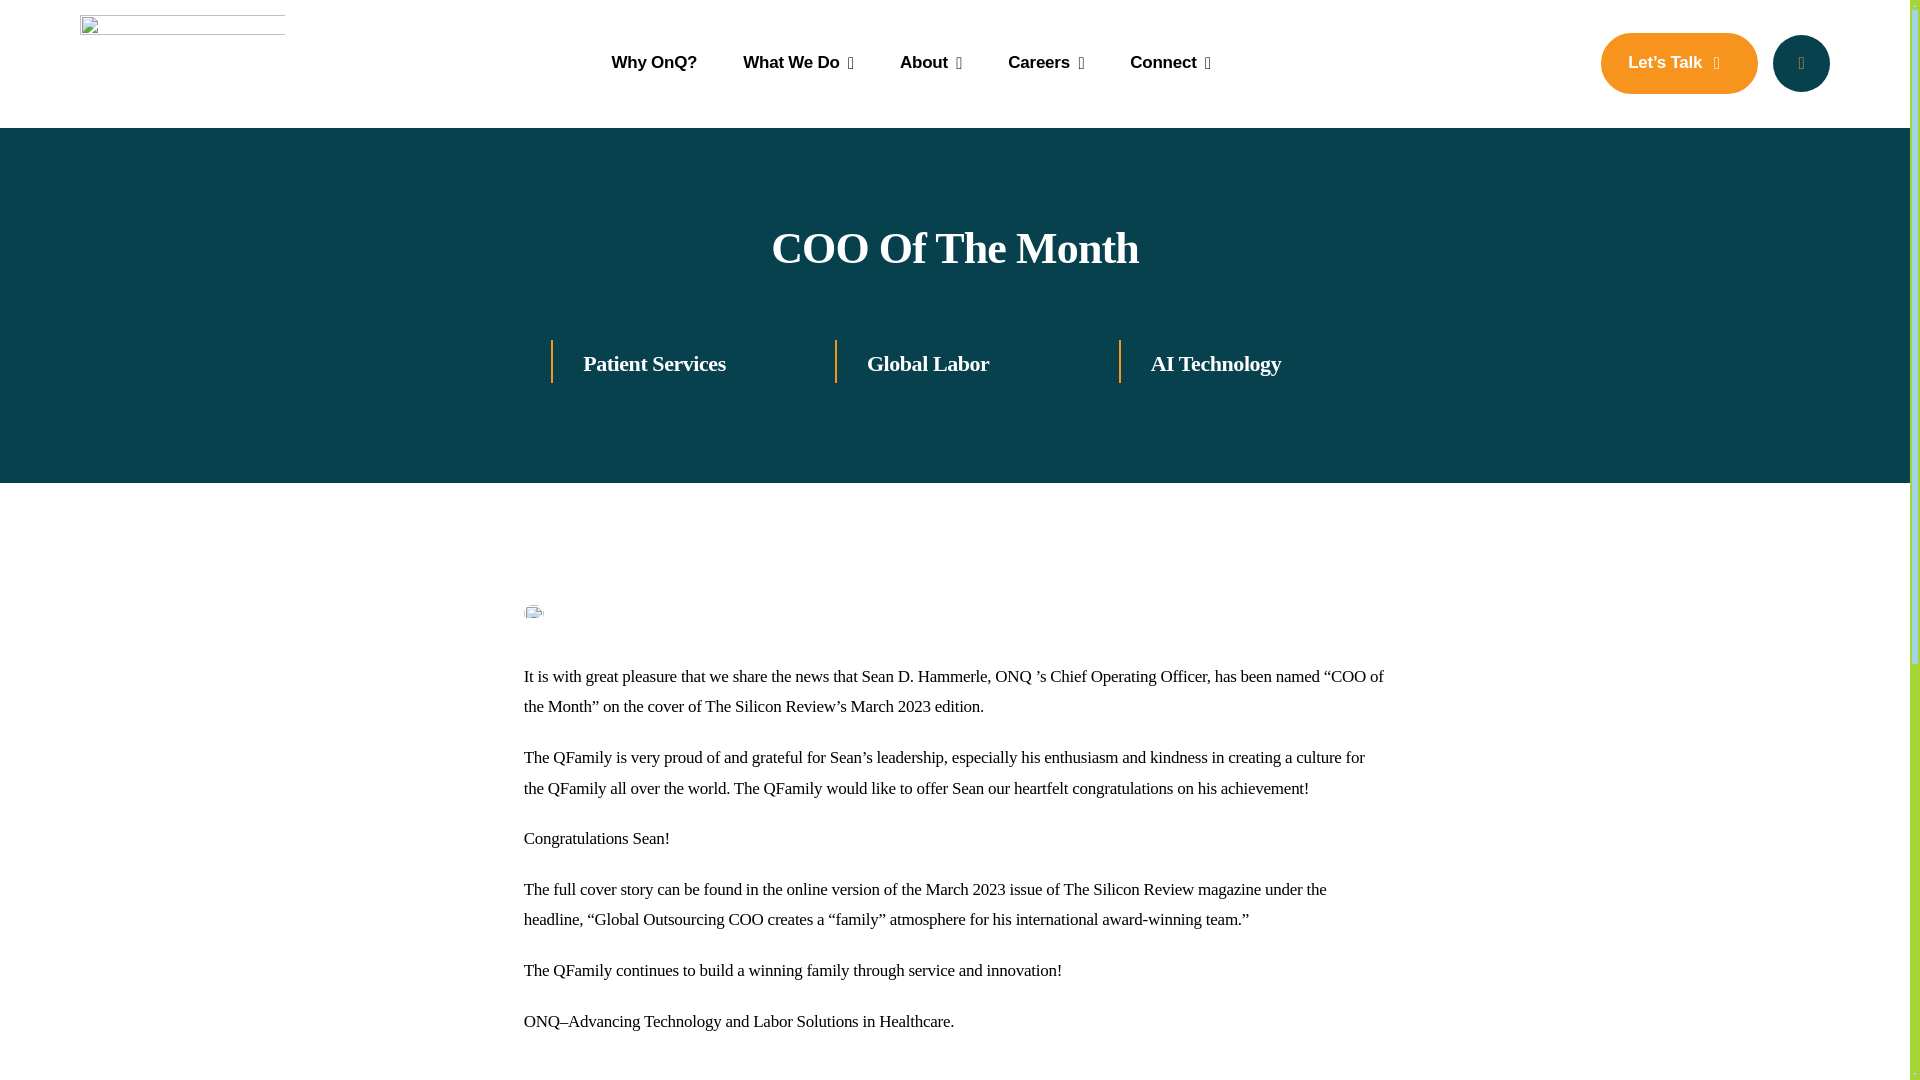 The height and width of the screenshot is (1080, 1920). Describe the element at coordinates (534, 610) in the screenshot. I see `WhatsApp Image 2023-03-21 at 3.58.30 PM` at that location.